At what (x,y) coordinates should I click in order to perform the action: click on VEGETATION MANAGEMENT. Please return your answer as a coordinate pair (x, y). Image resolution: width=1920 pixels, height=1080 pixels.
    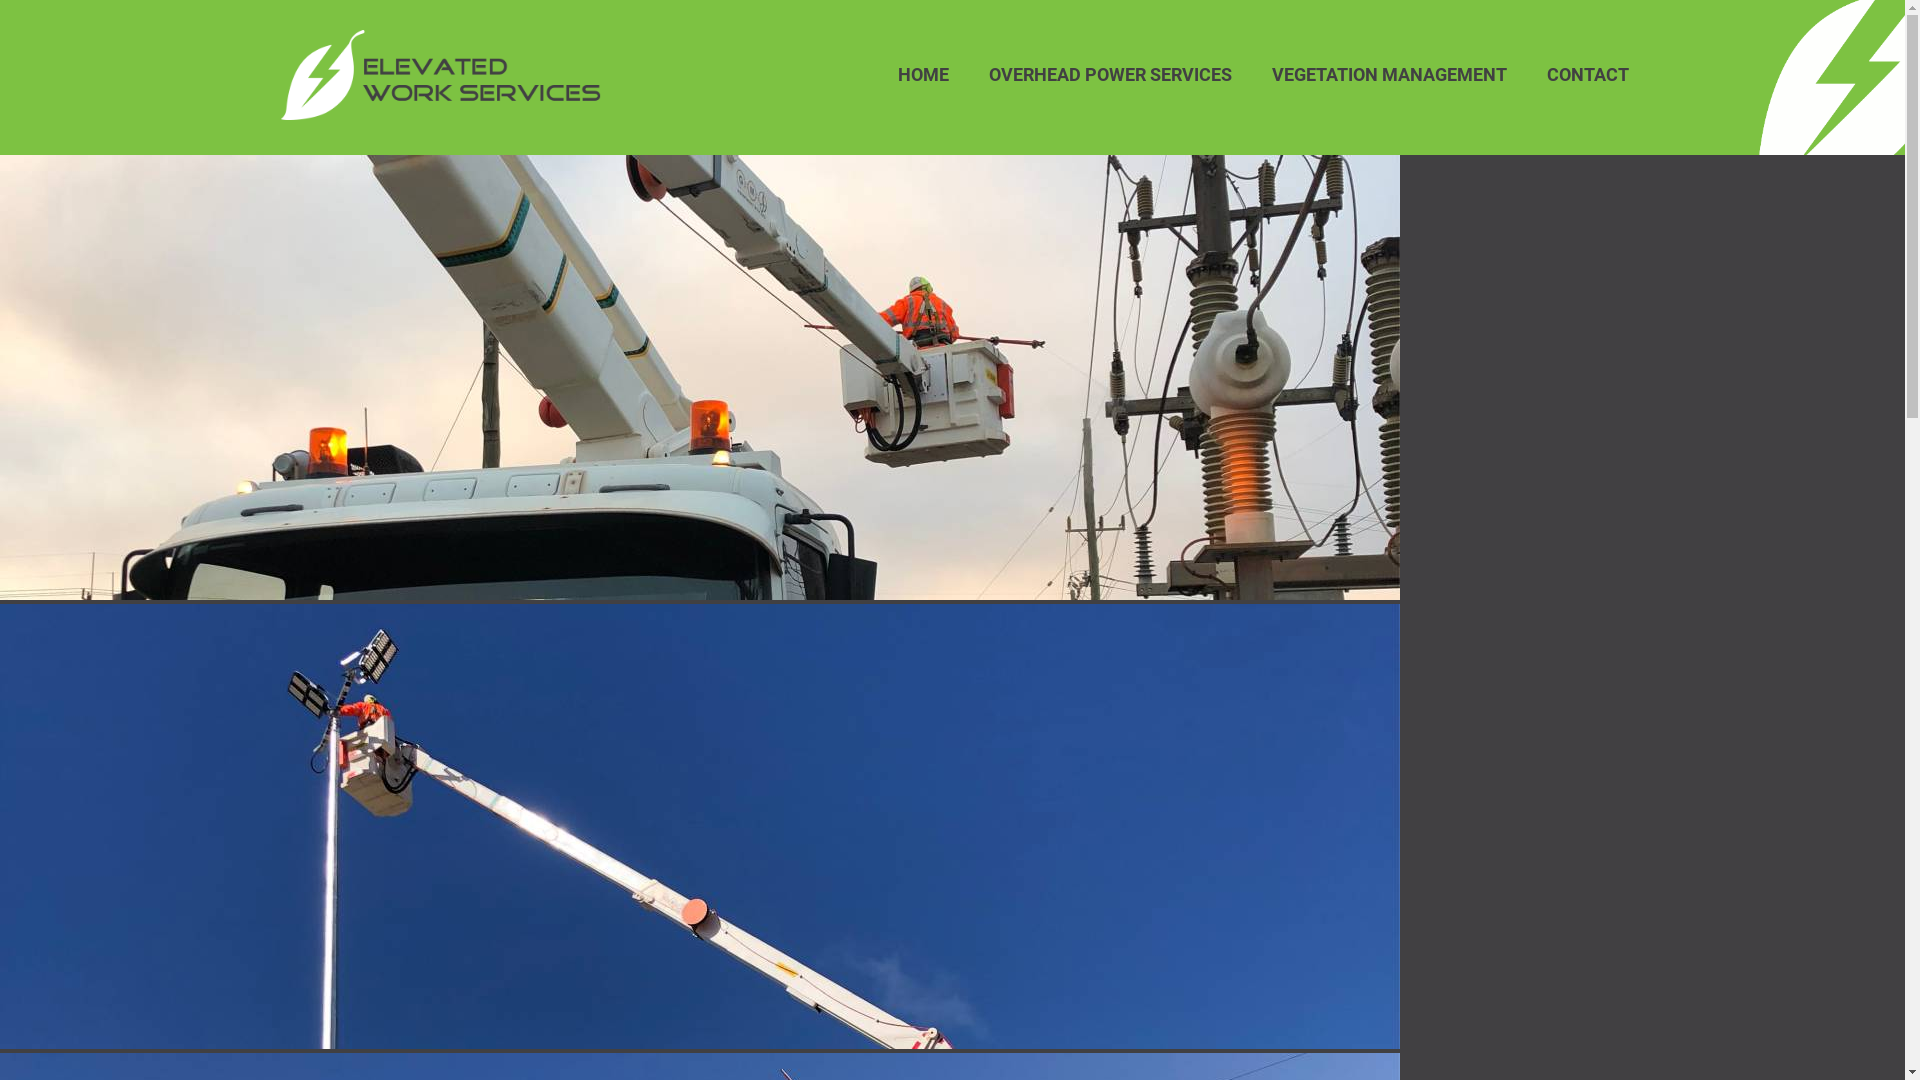
    Looking at the image, I should click on (1390, 75).